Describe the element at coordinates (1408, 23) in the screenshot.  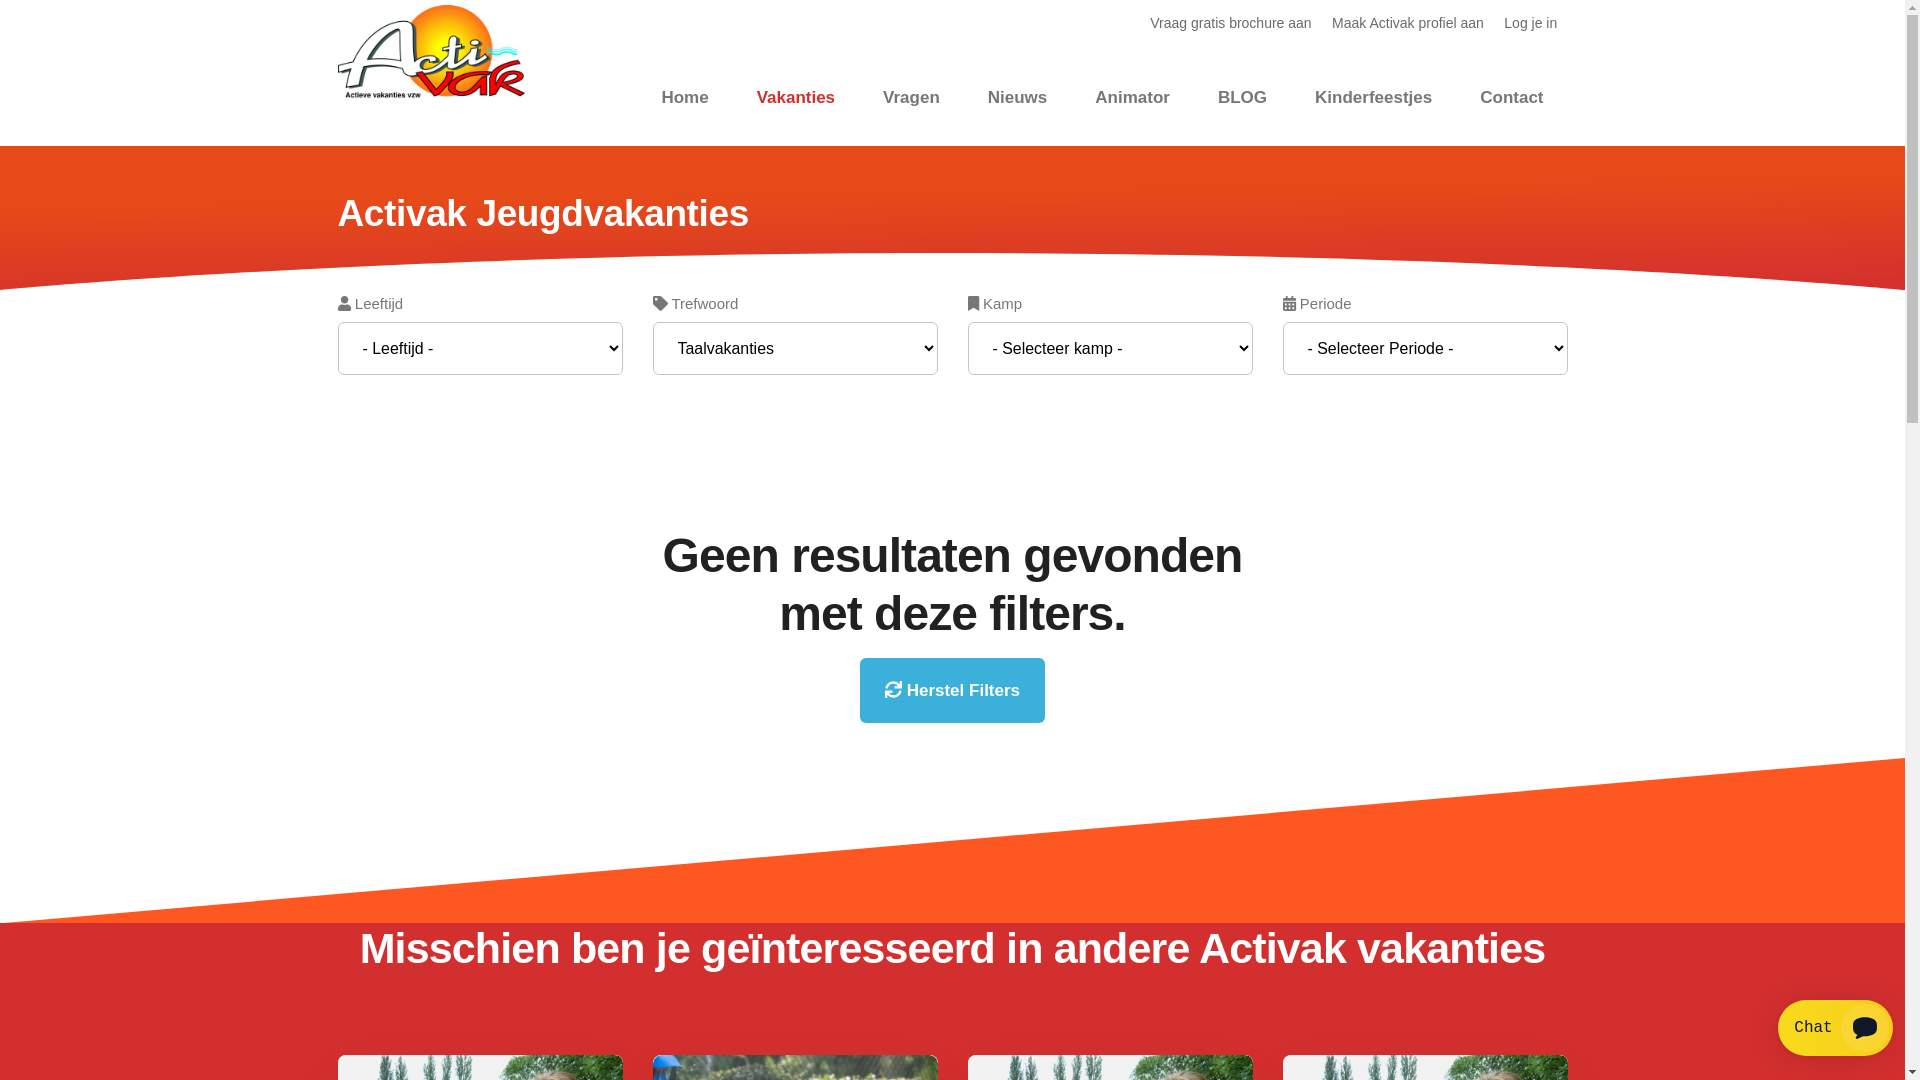
I see `Maak Activak profiel aan` at that location.